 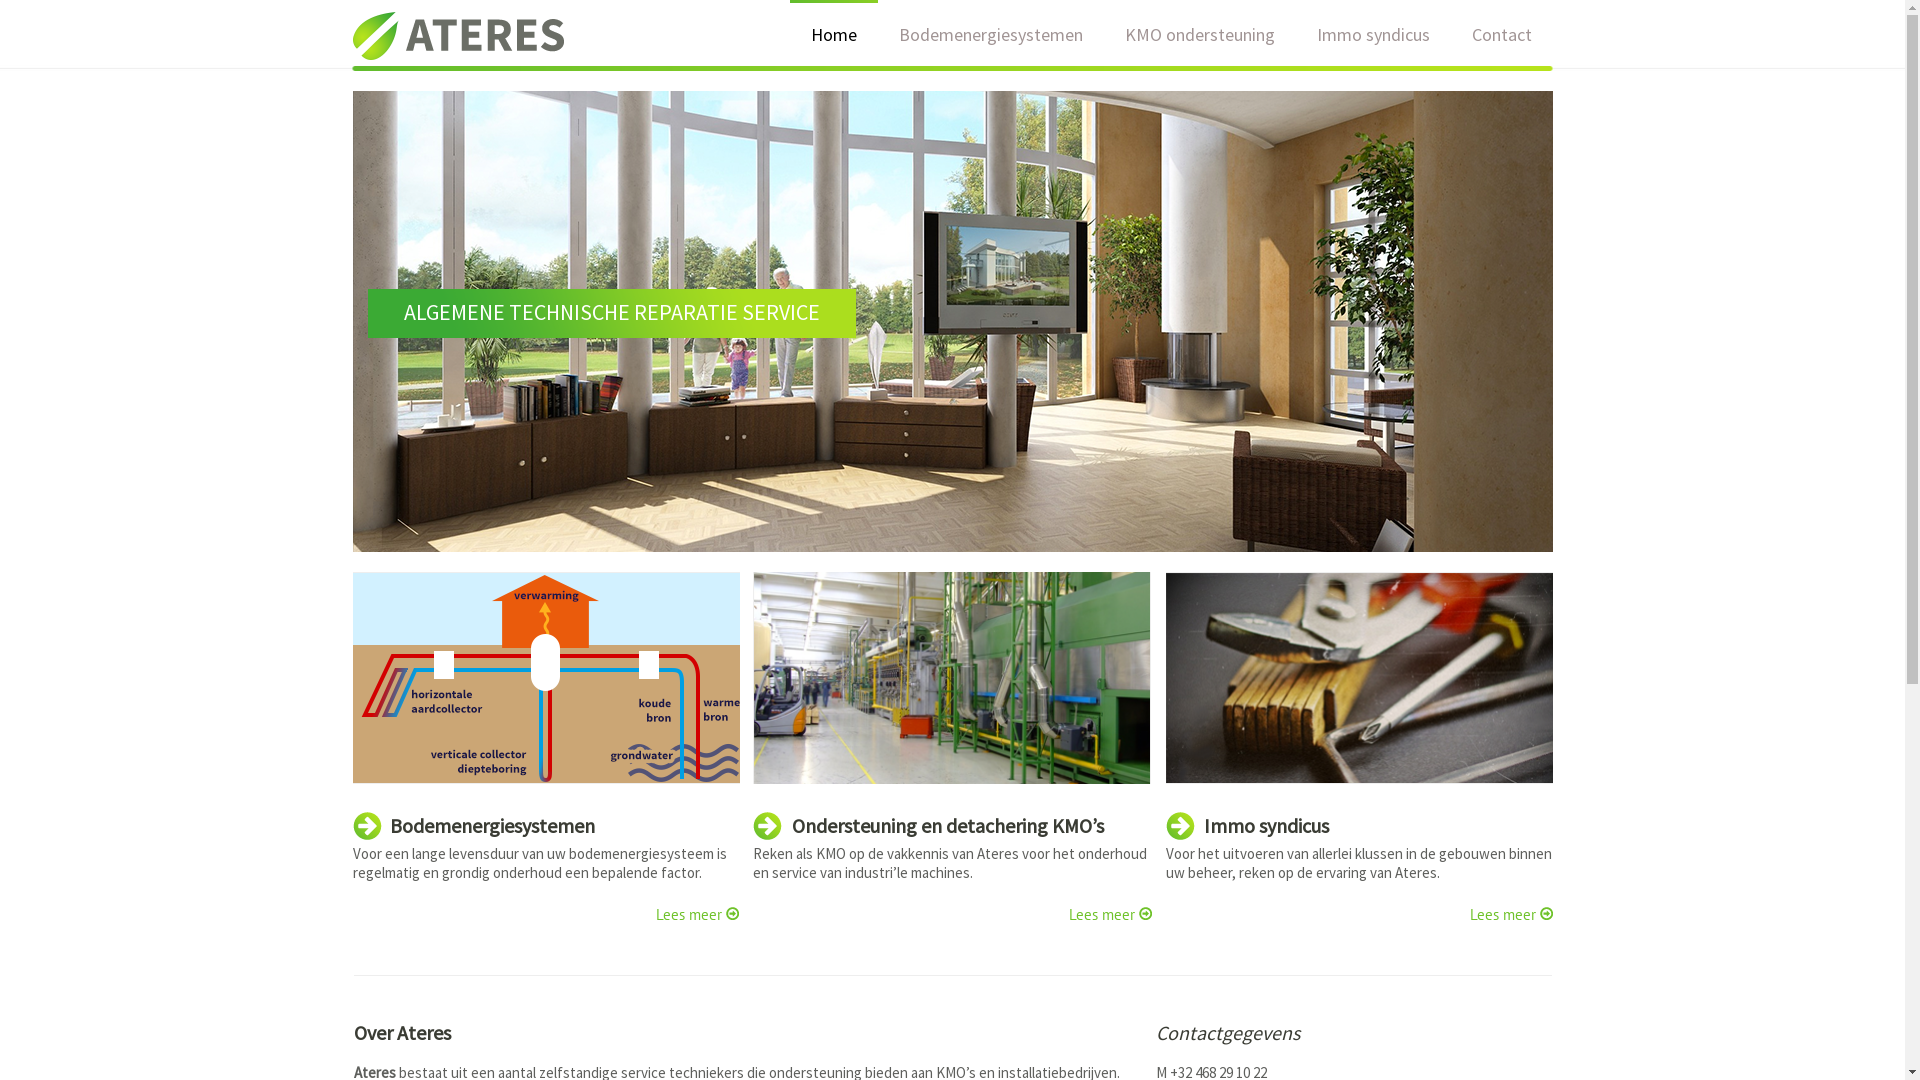 I want to click on Immo syndicus, so click(x=1374, y=35).